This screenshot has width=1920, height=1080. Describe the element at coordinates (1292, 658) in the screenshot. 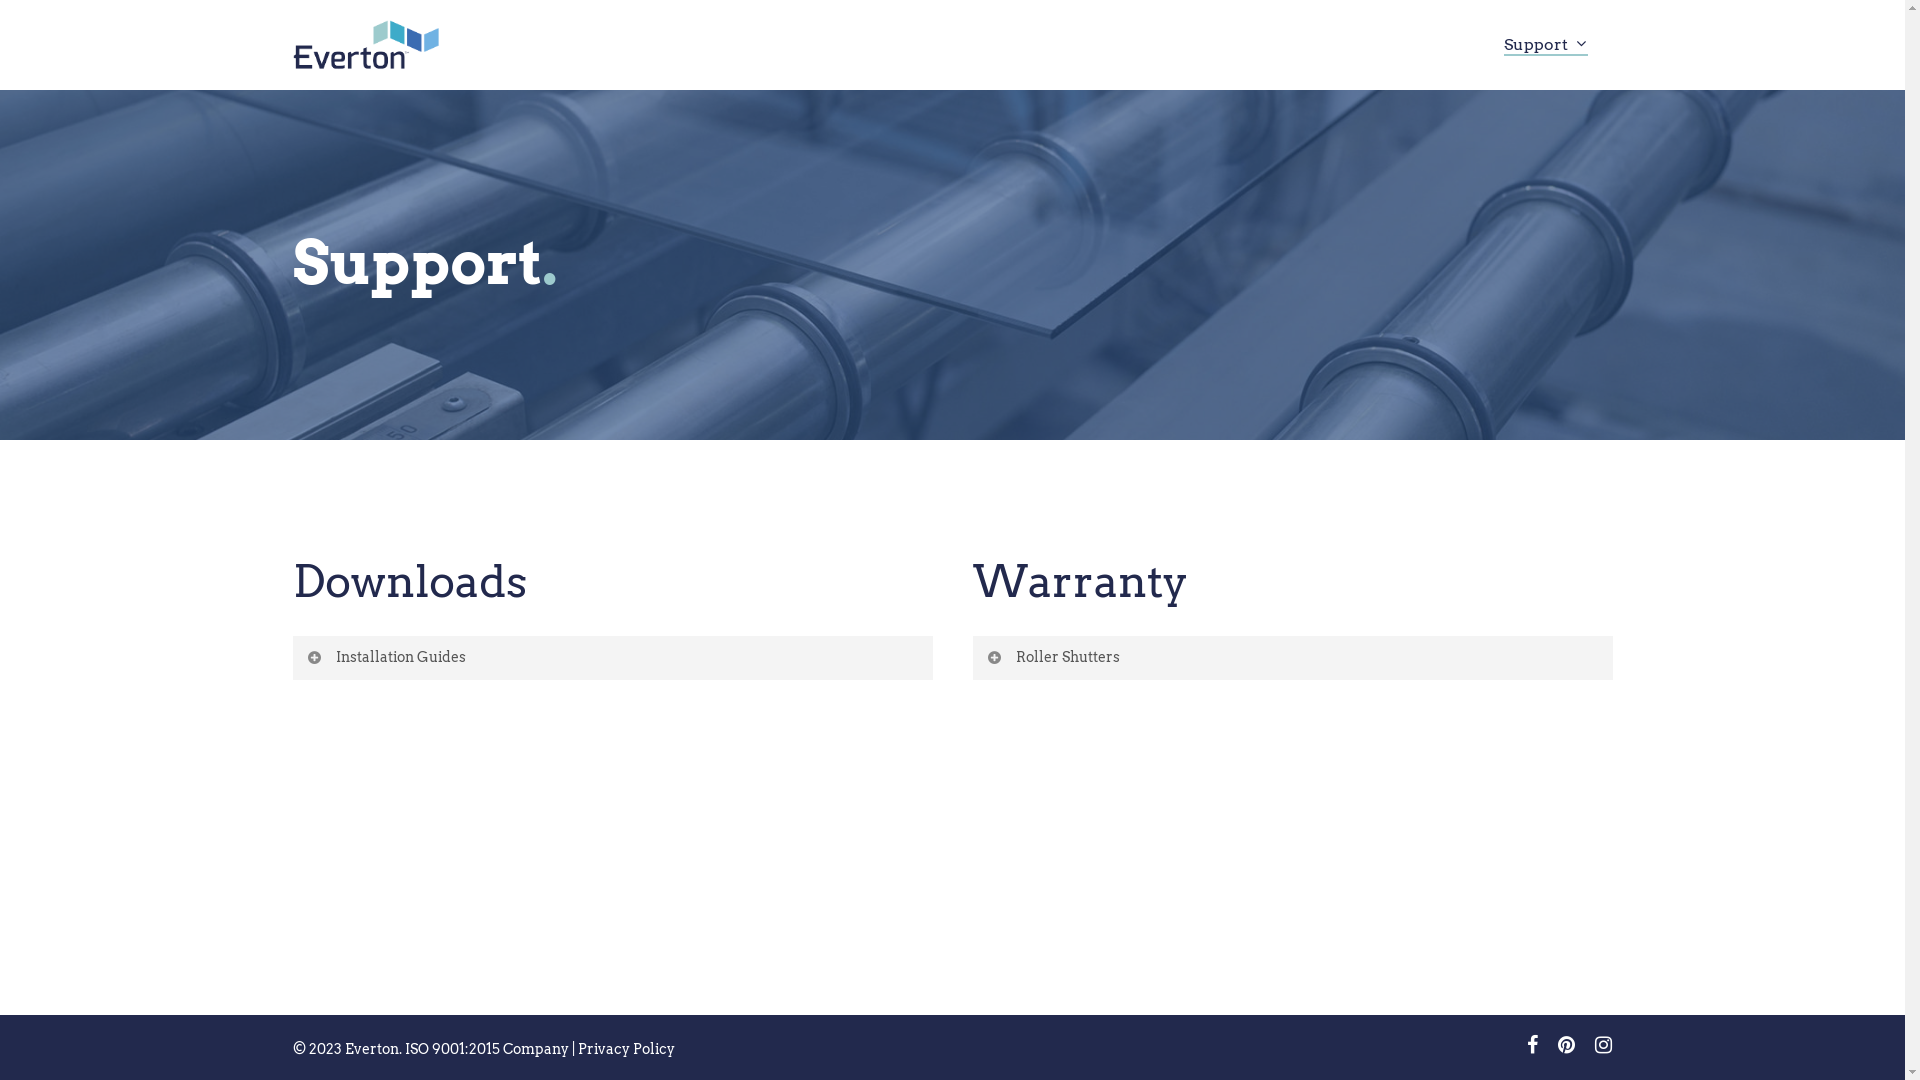

I see `Roller Shutters` at that location.